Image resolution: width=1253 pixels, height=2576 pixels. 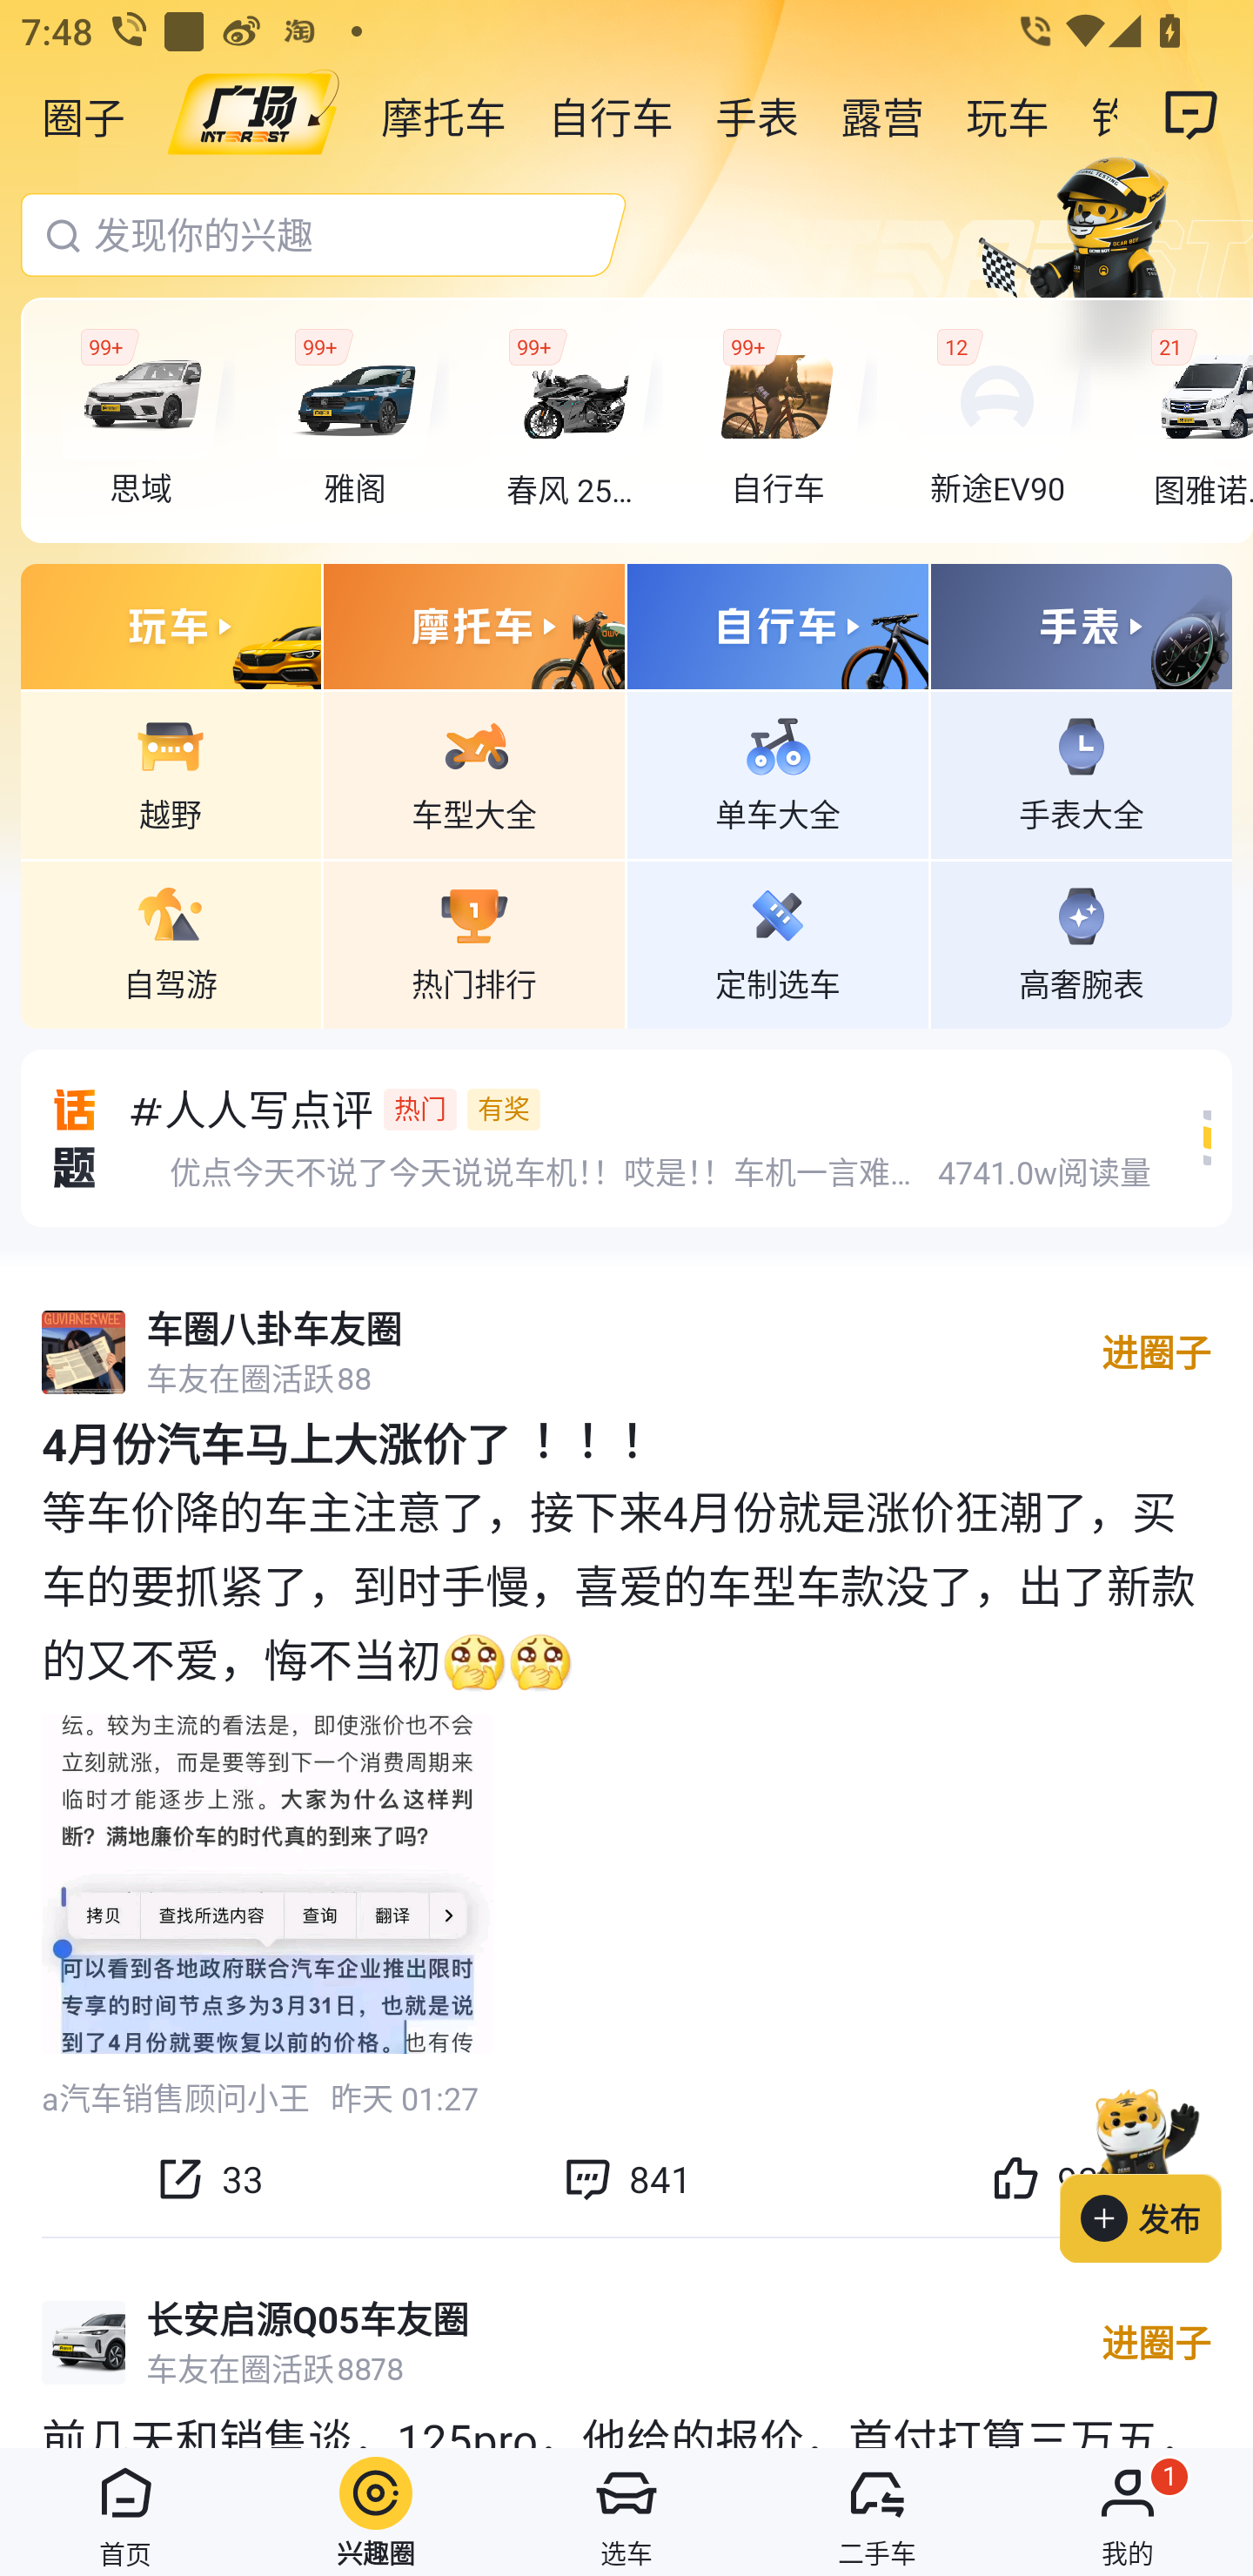 I want to click on 手表, so click(x=757, y=115).